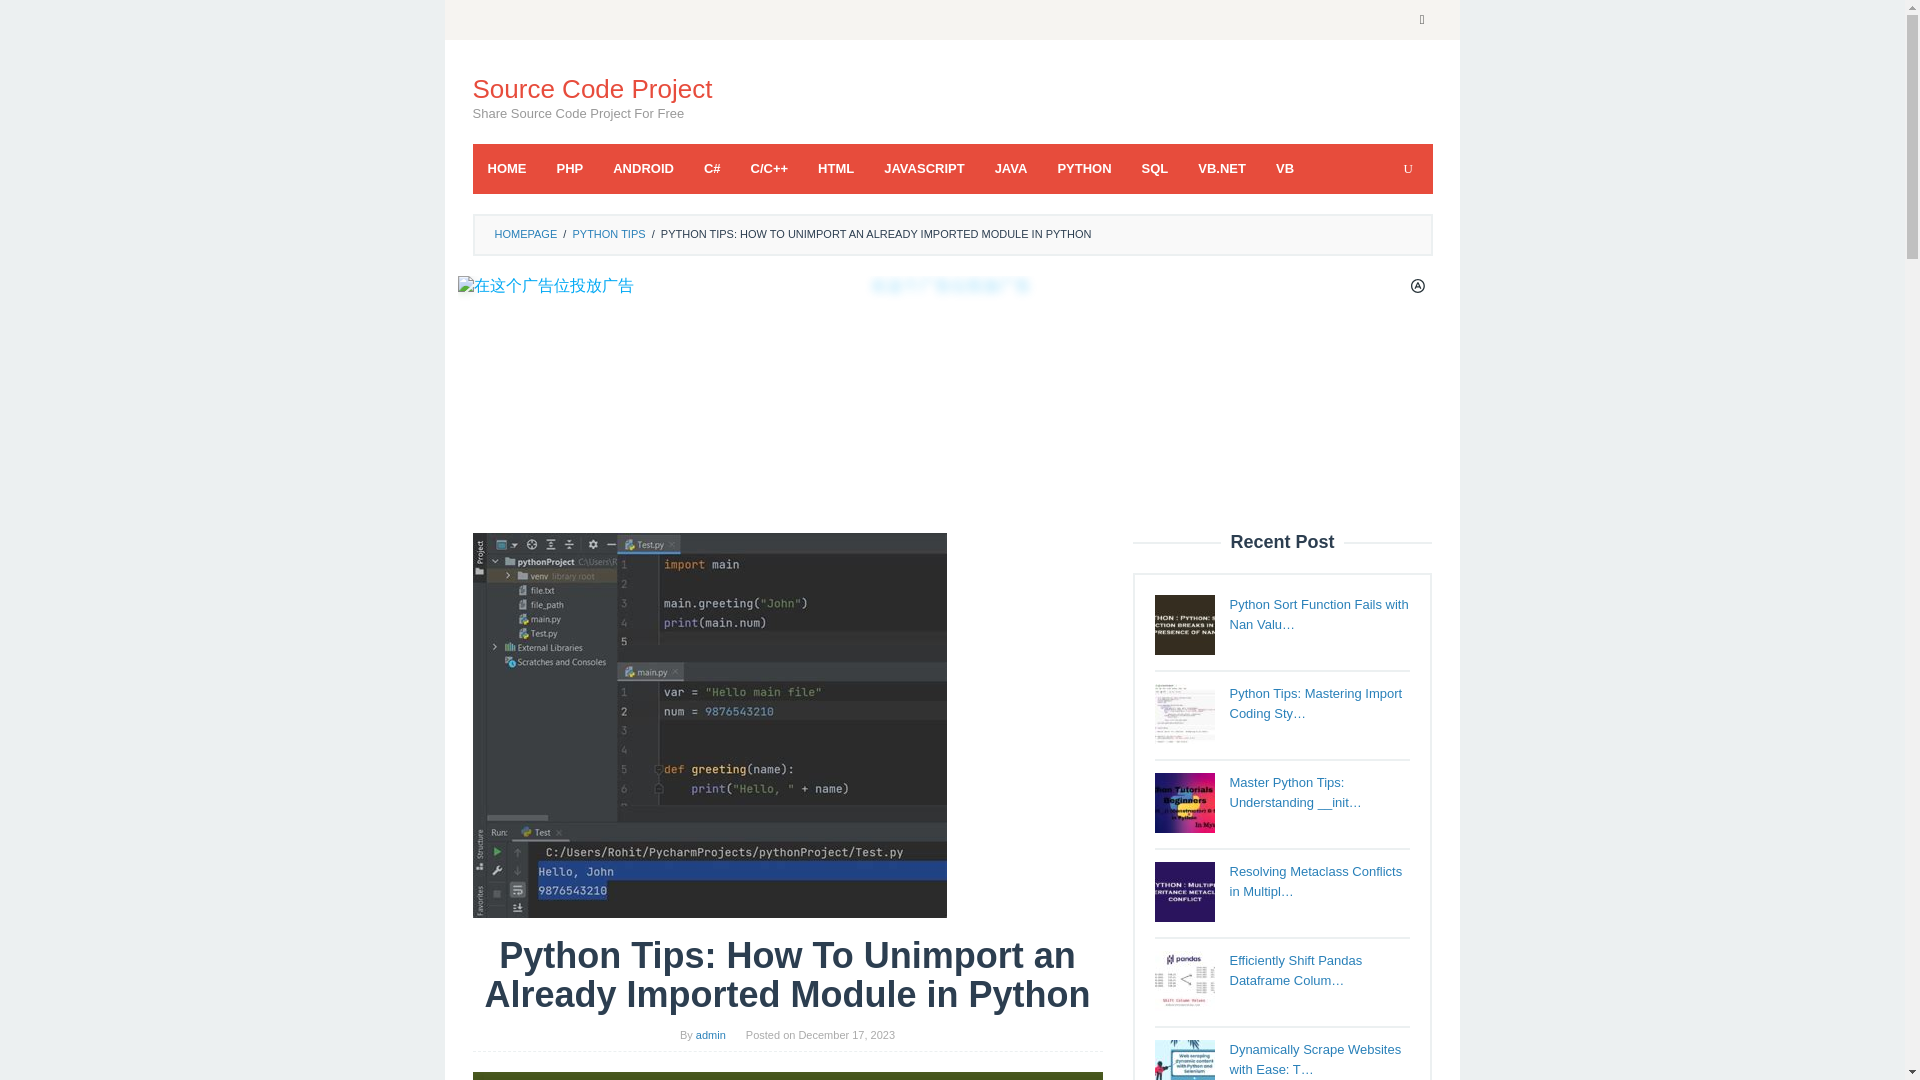 The width and height of the screenshot is (1920, 1080). Describe the element at coordinates (592, 88) in the screenshot. I see `Source Code Project` at that location.